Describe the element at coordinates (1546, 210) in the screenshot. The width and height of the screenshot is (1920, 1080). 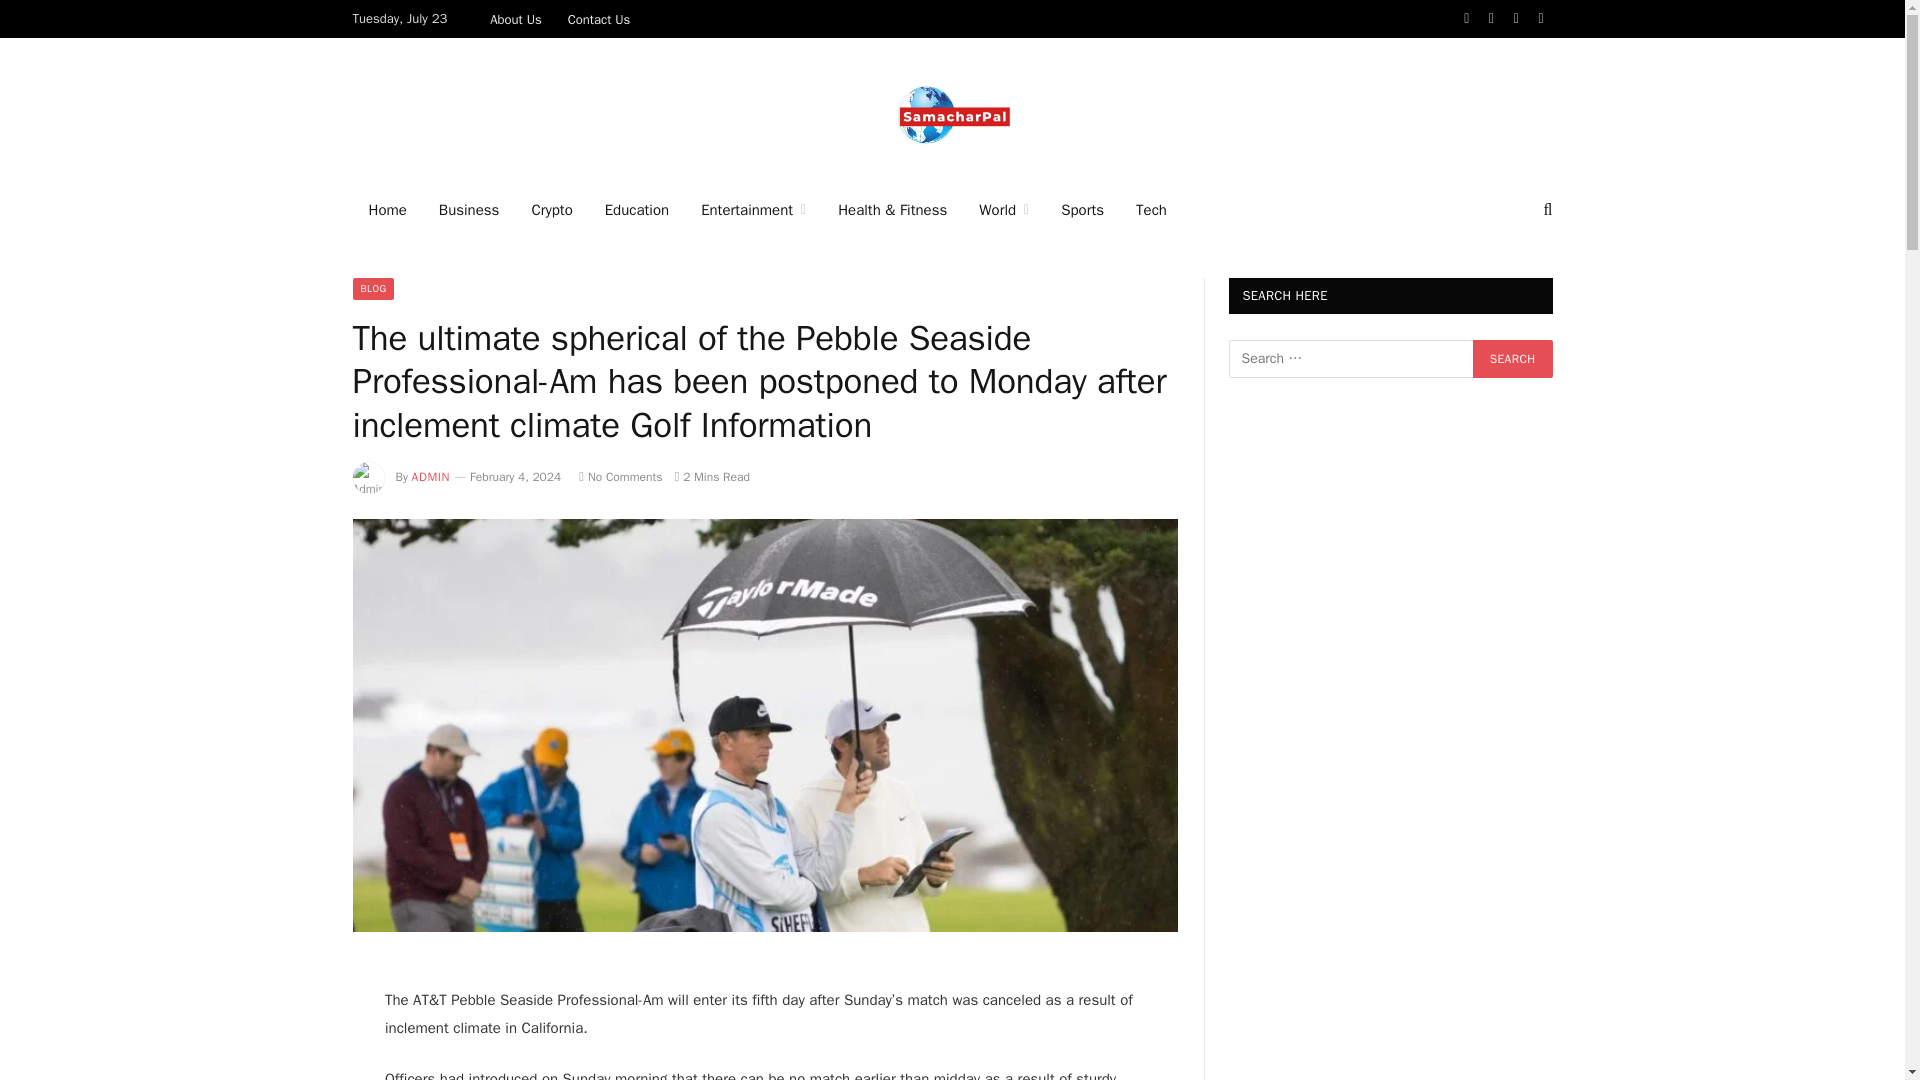
I see `Search` at that location.